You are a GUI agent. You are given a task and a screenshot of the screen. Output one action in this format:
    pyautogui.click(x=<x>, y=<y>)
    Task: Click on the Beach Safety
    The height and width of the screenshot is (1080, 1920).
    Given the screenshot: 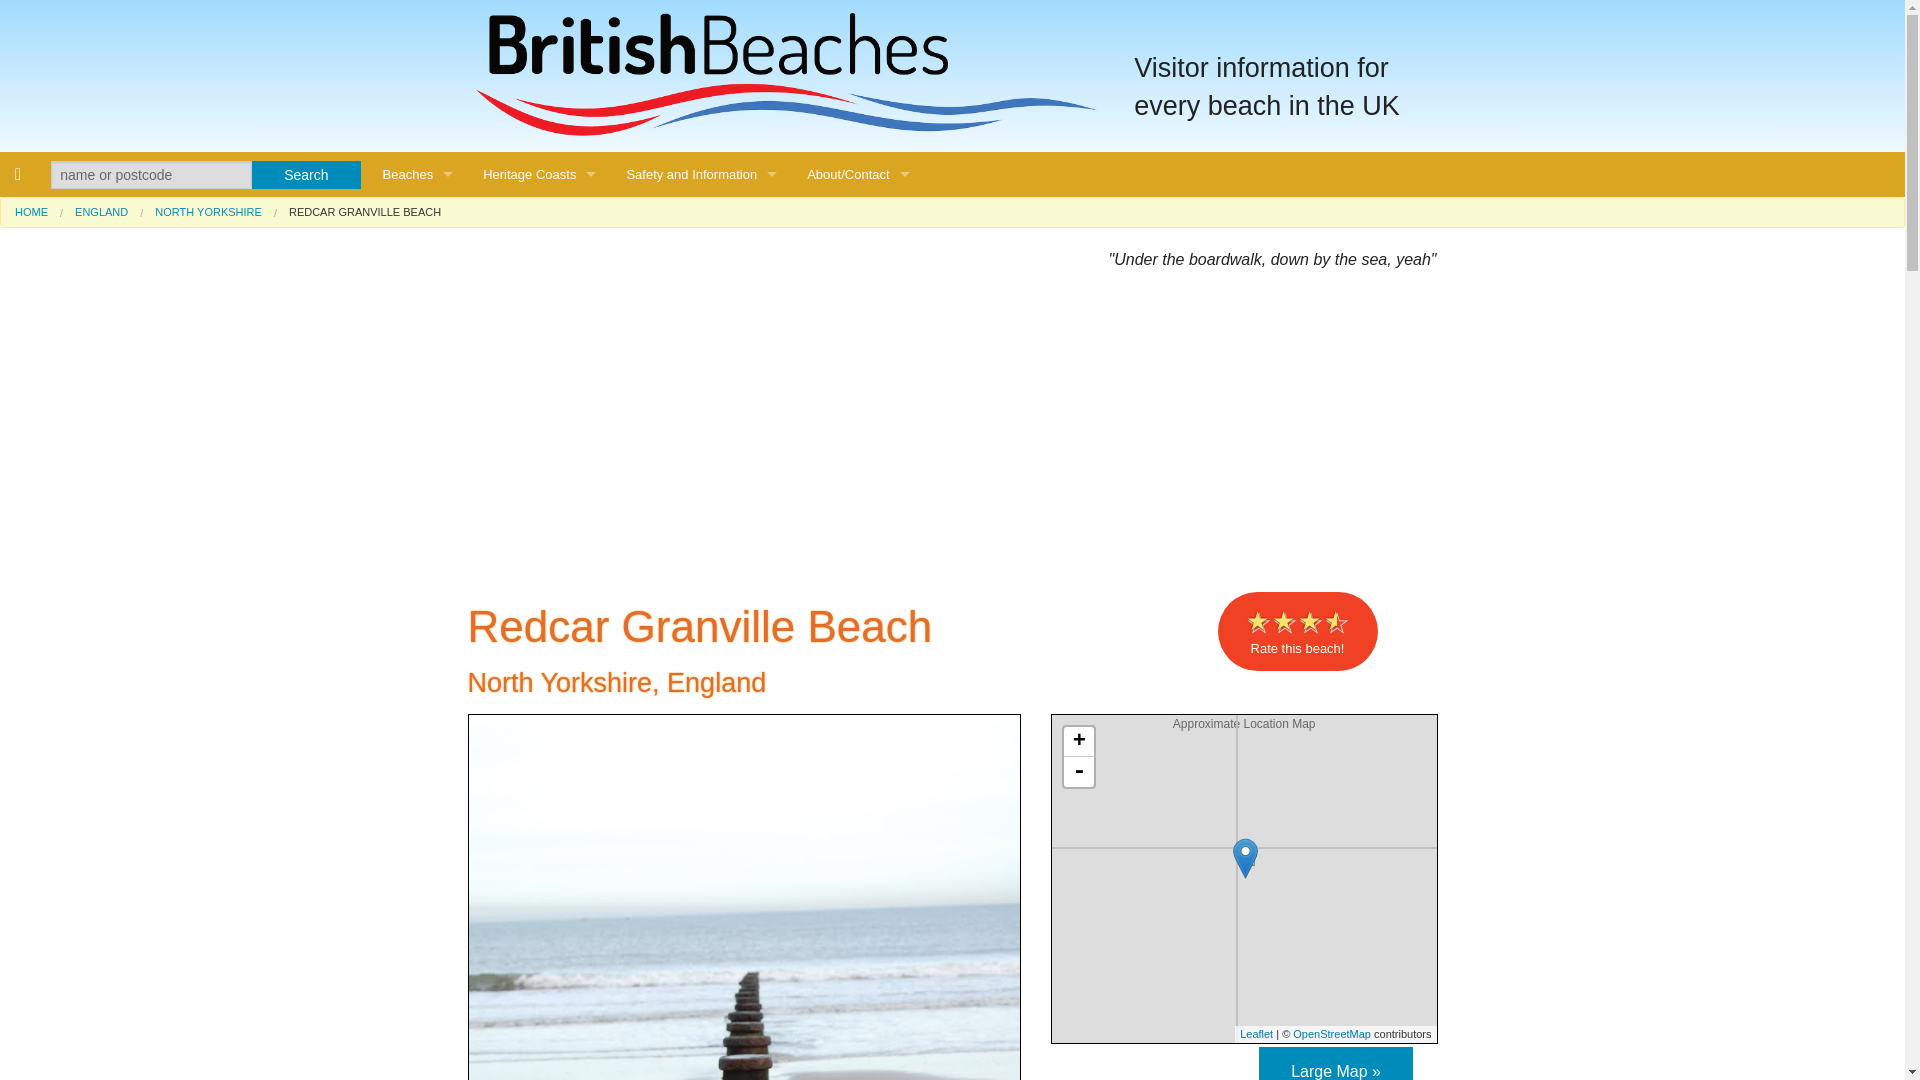 What is the action you would take?
    pyautogui.click(x=700, y=218)
    